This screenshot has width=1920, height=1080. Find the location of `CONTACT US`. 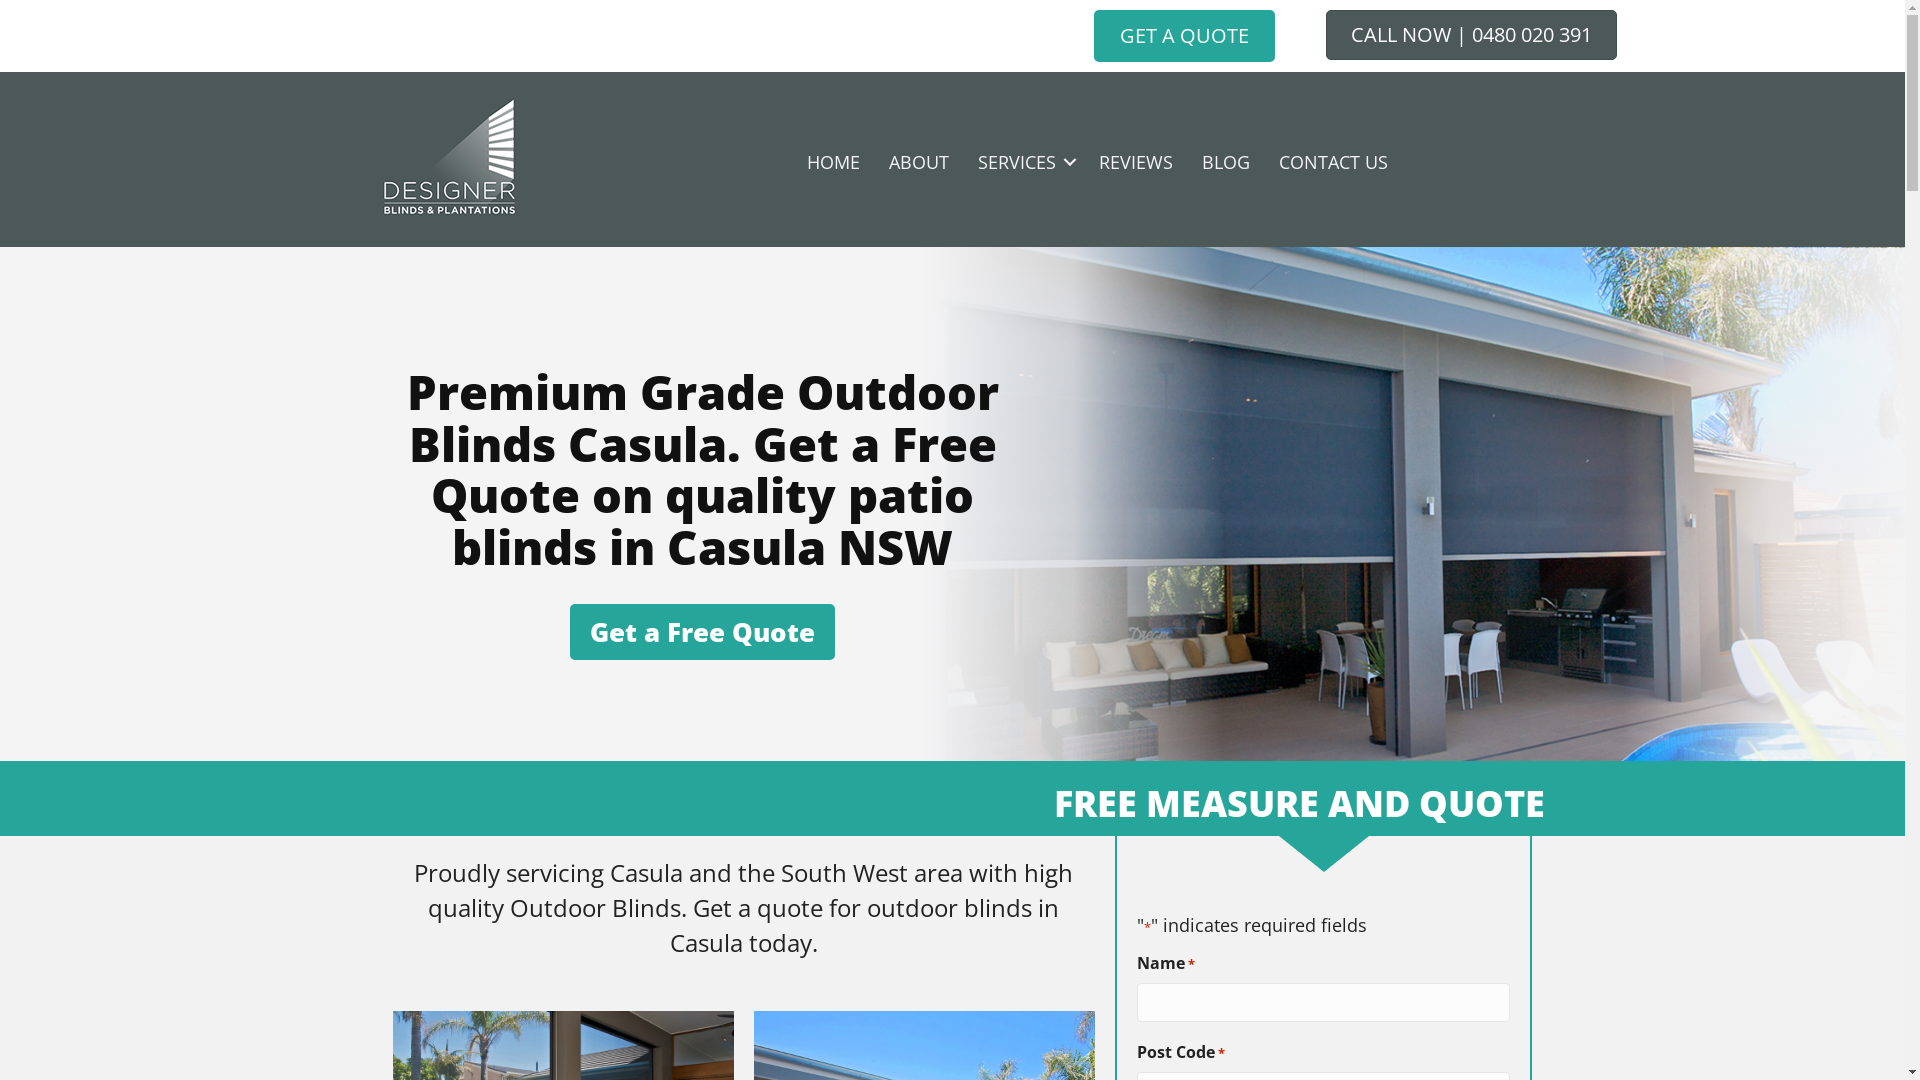

CONTACT US is located at coordinates (1332, 162).